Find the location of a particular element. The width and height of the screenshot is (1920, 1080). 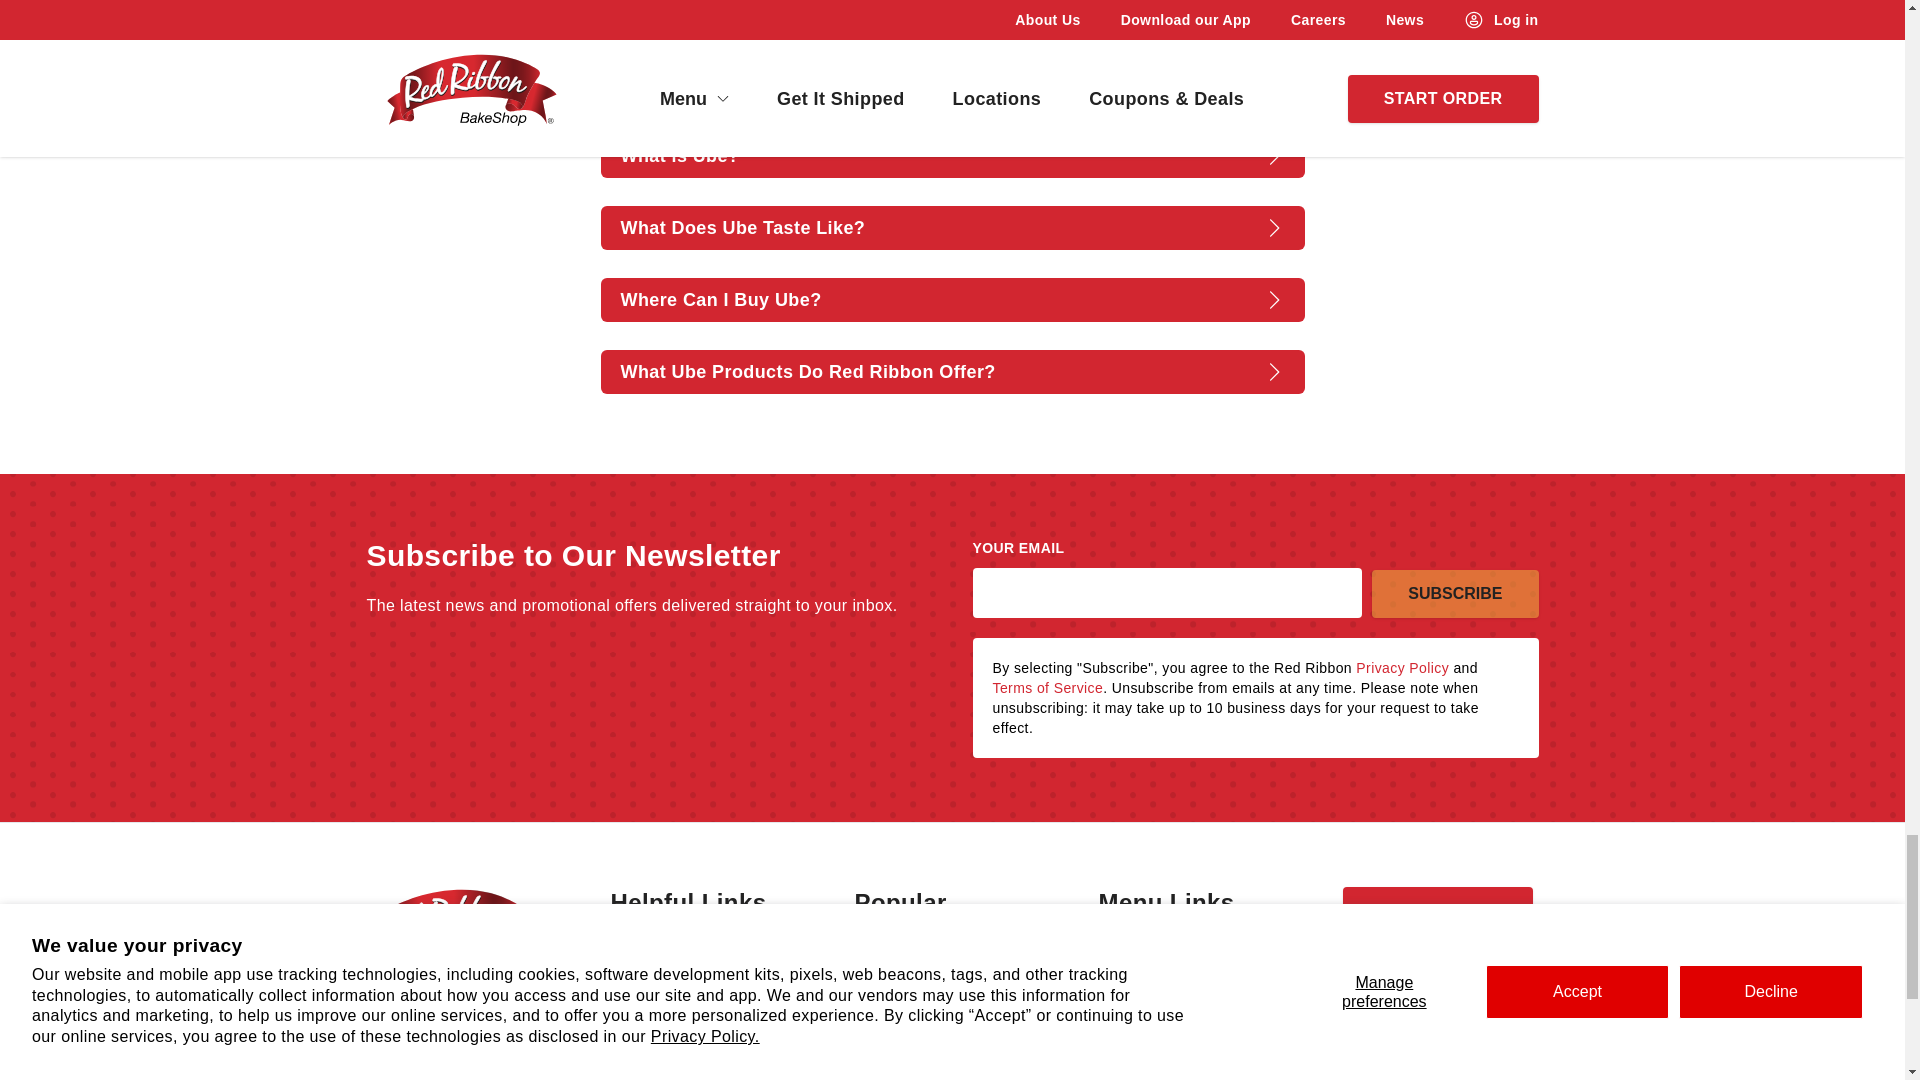

Red Ribbon Bakeshop is located at coordinates (450, 966).